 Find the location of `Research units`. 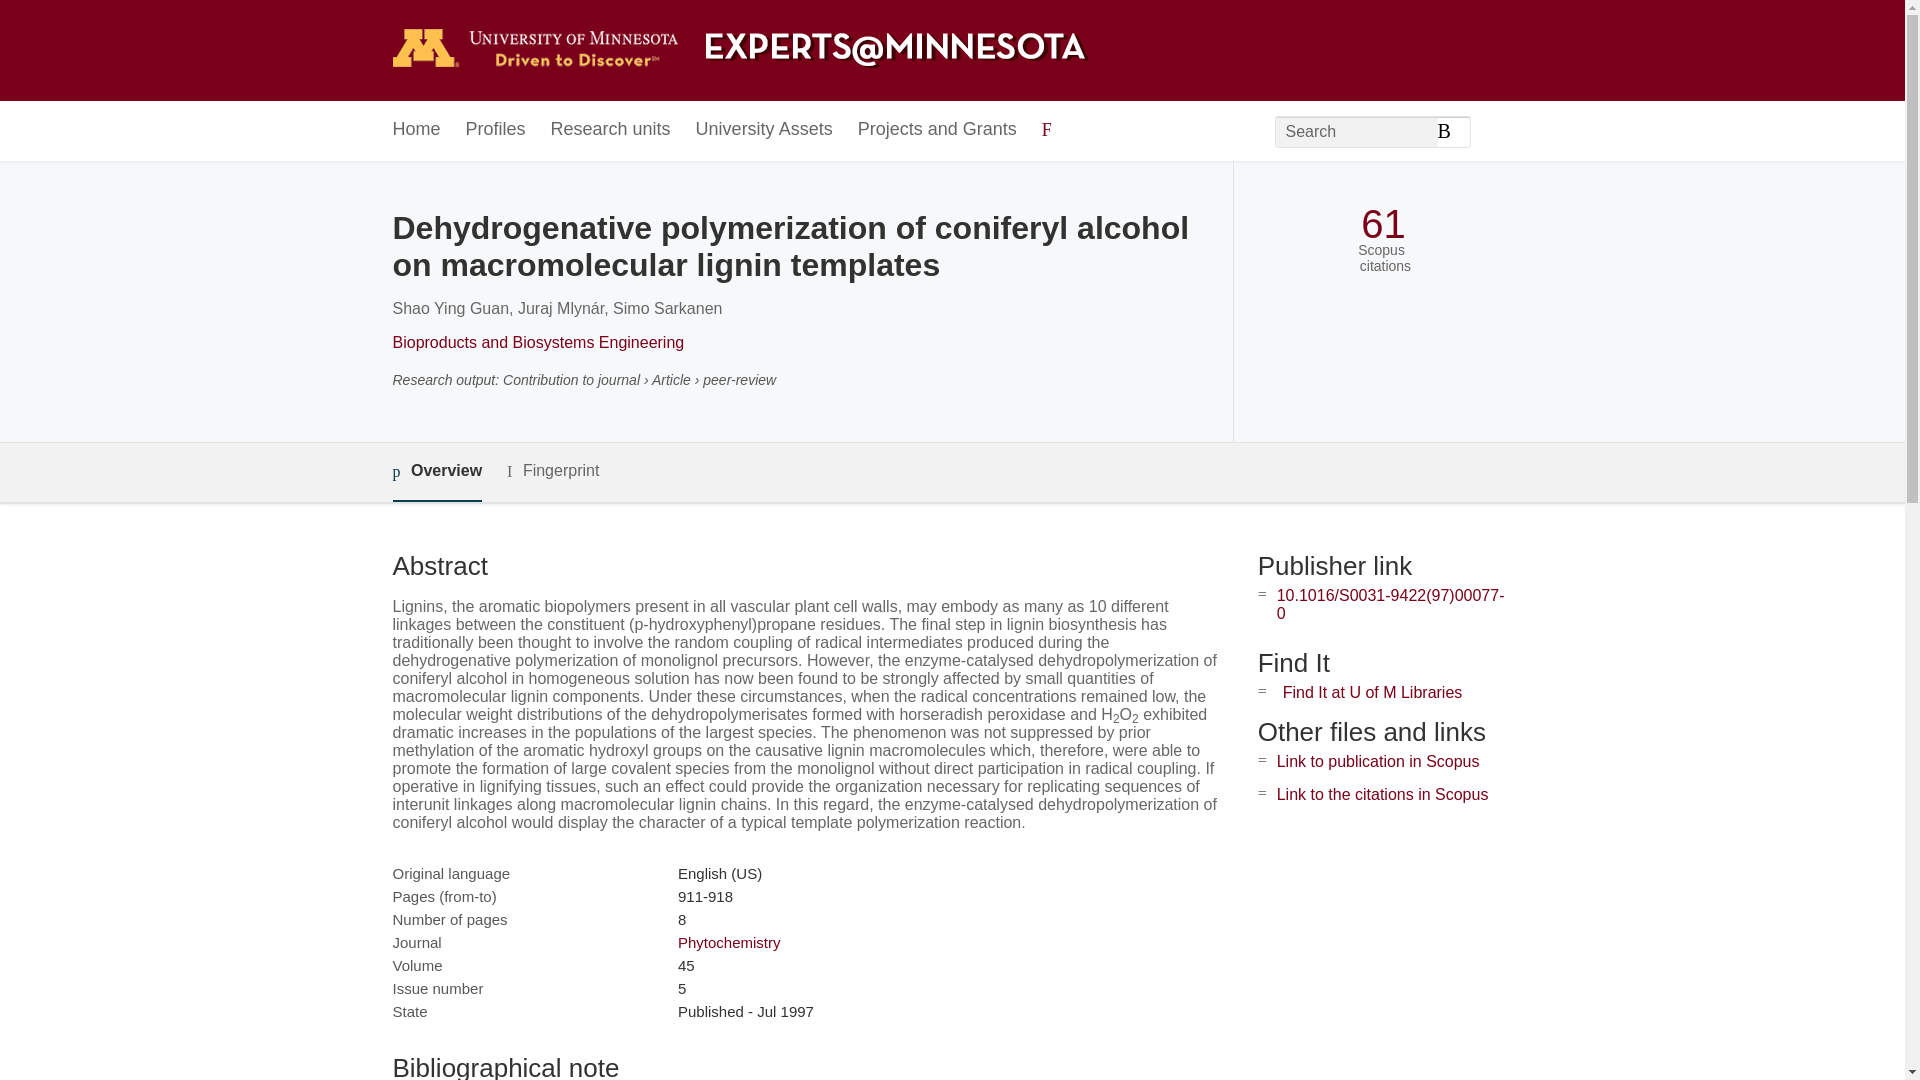

Research units is located at coordinates (610, 130).